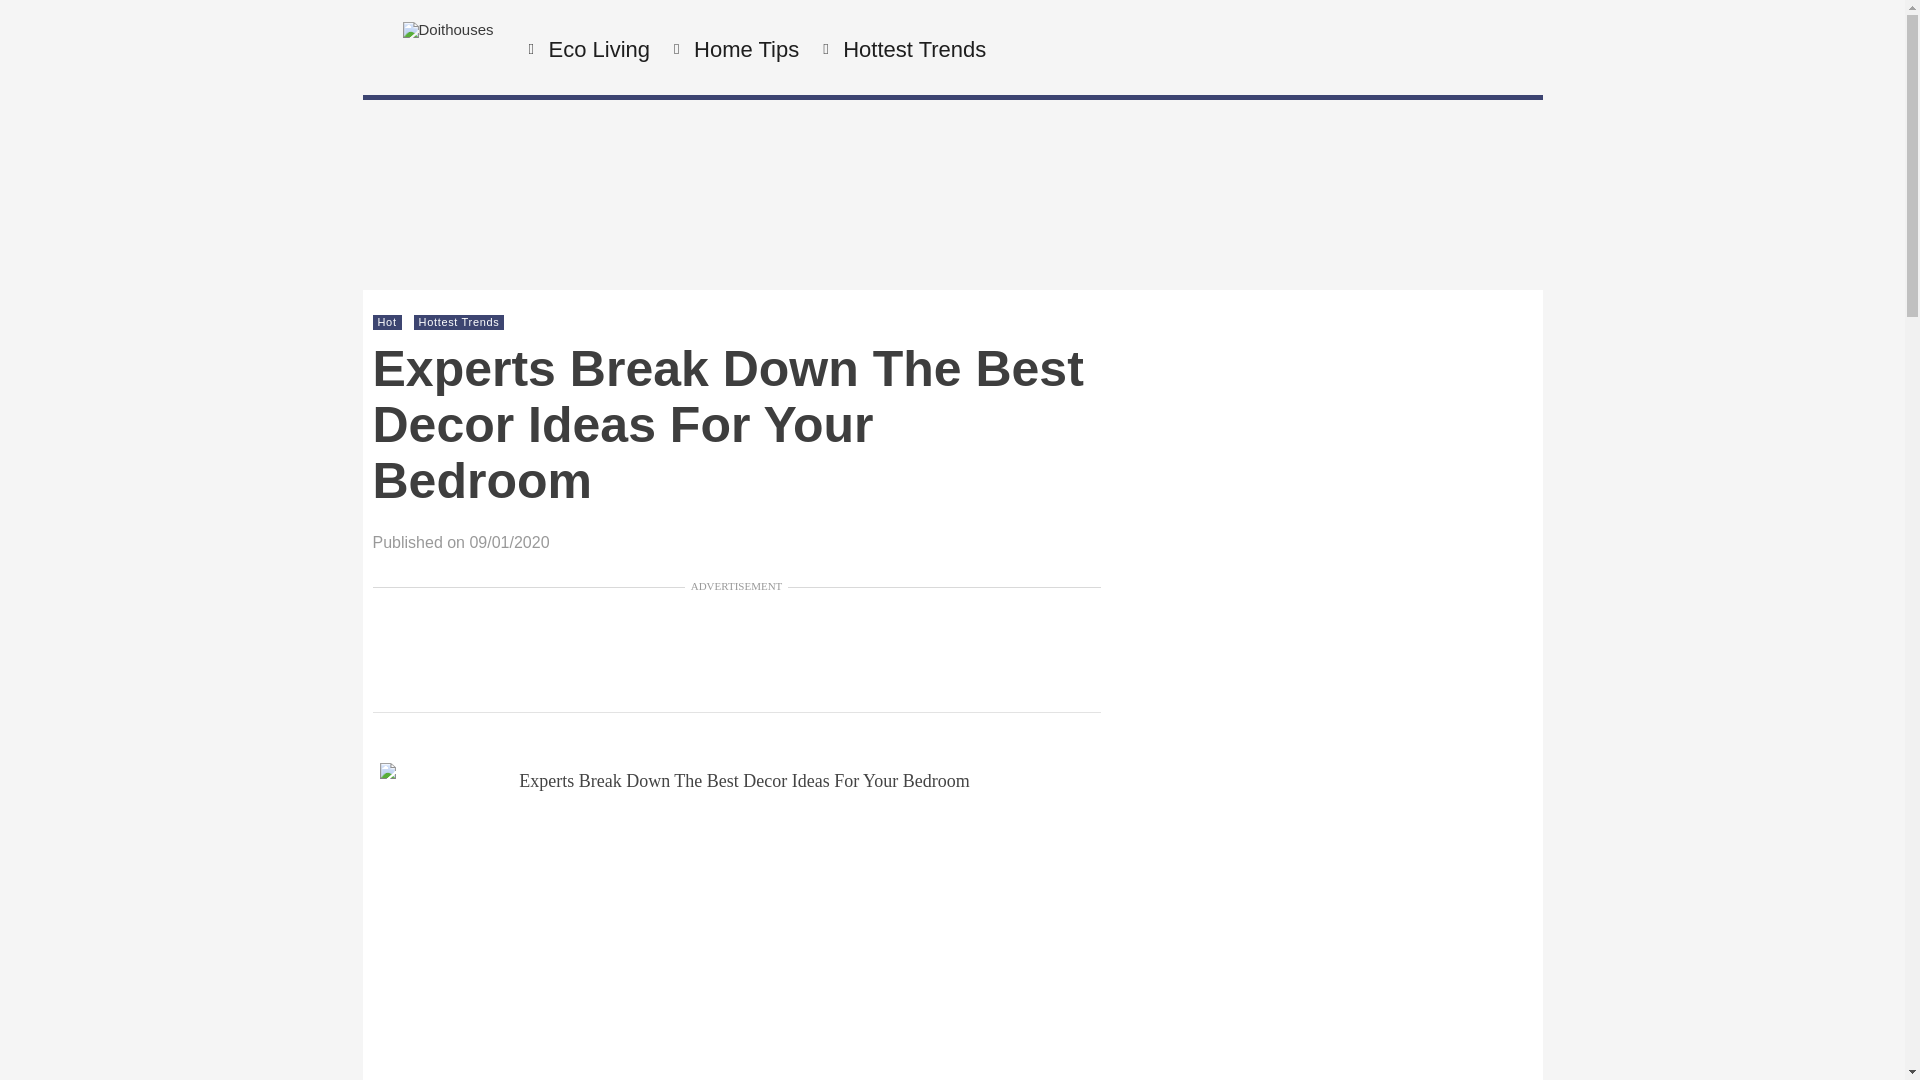  Describe the element at coordinates (912, 50) in the screenshot. I see `Hottest Trends` at that location.